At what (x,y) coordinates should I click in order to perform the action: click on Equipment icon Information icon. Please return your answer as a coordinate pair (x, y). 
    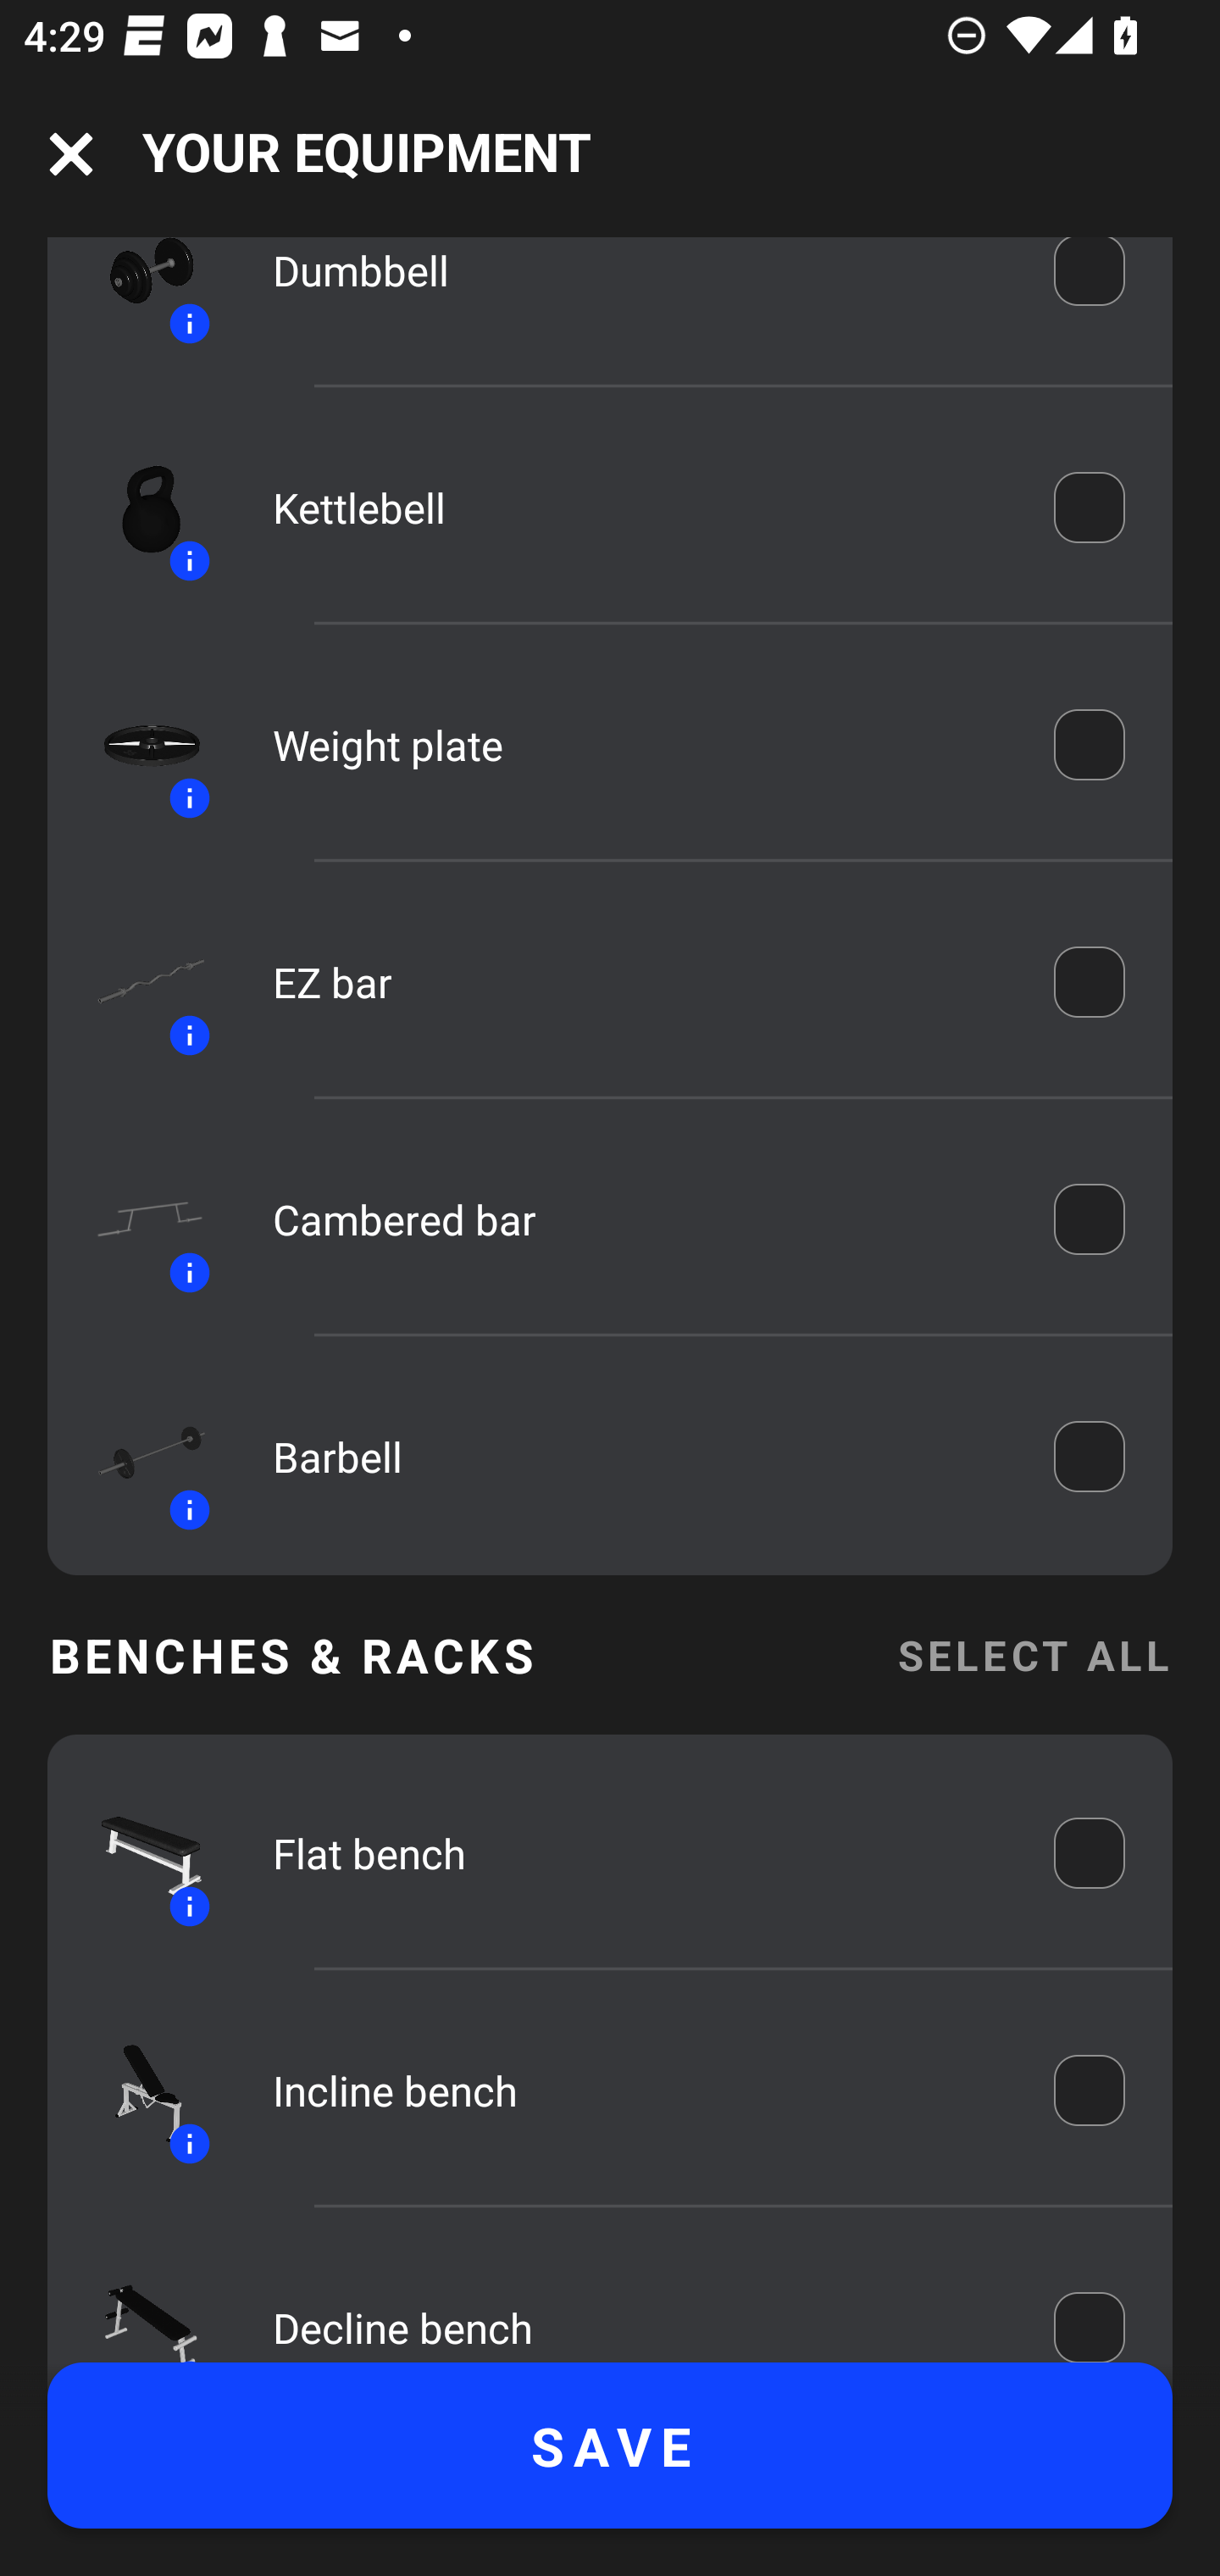
    Looking at the image, I should click on (136, 1219).